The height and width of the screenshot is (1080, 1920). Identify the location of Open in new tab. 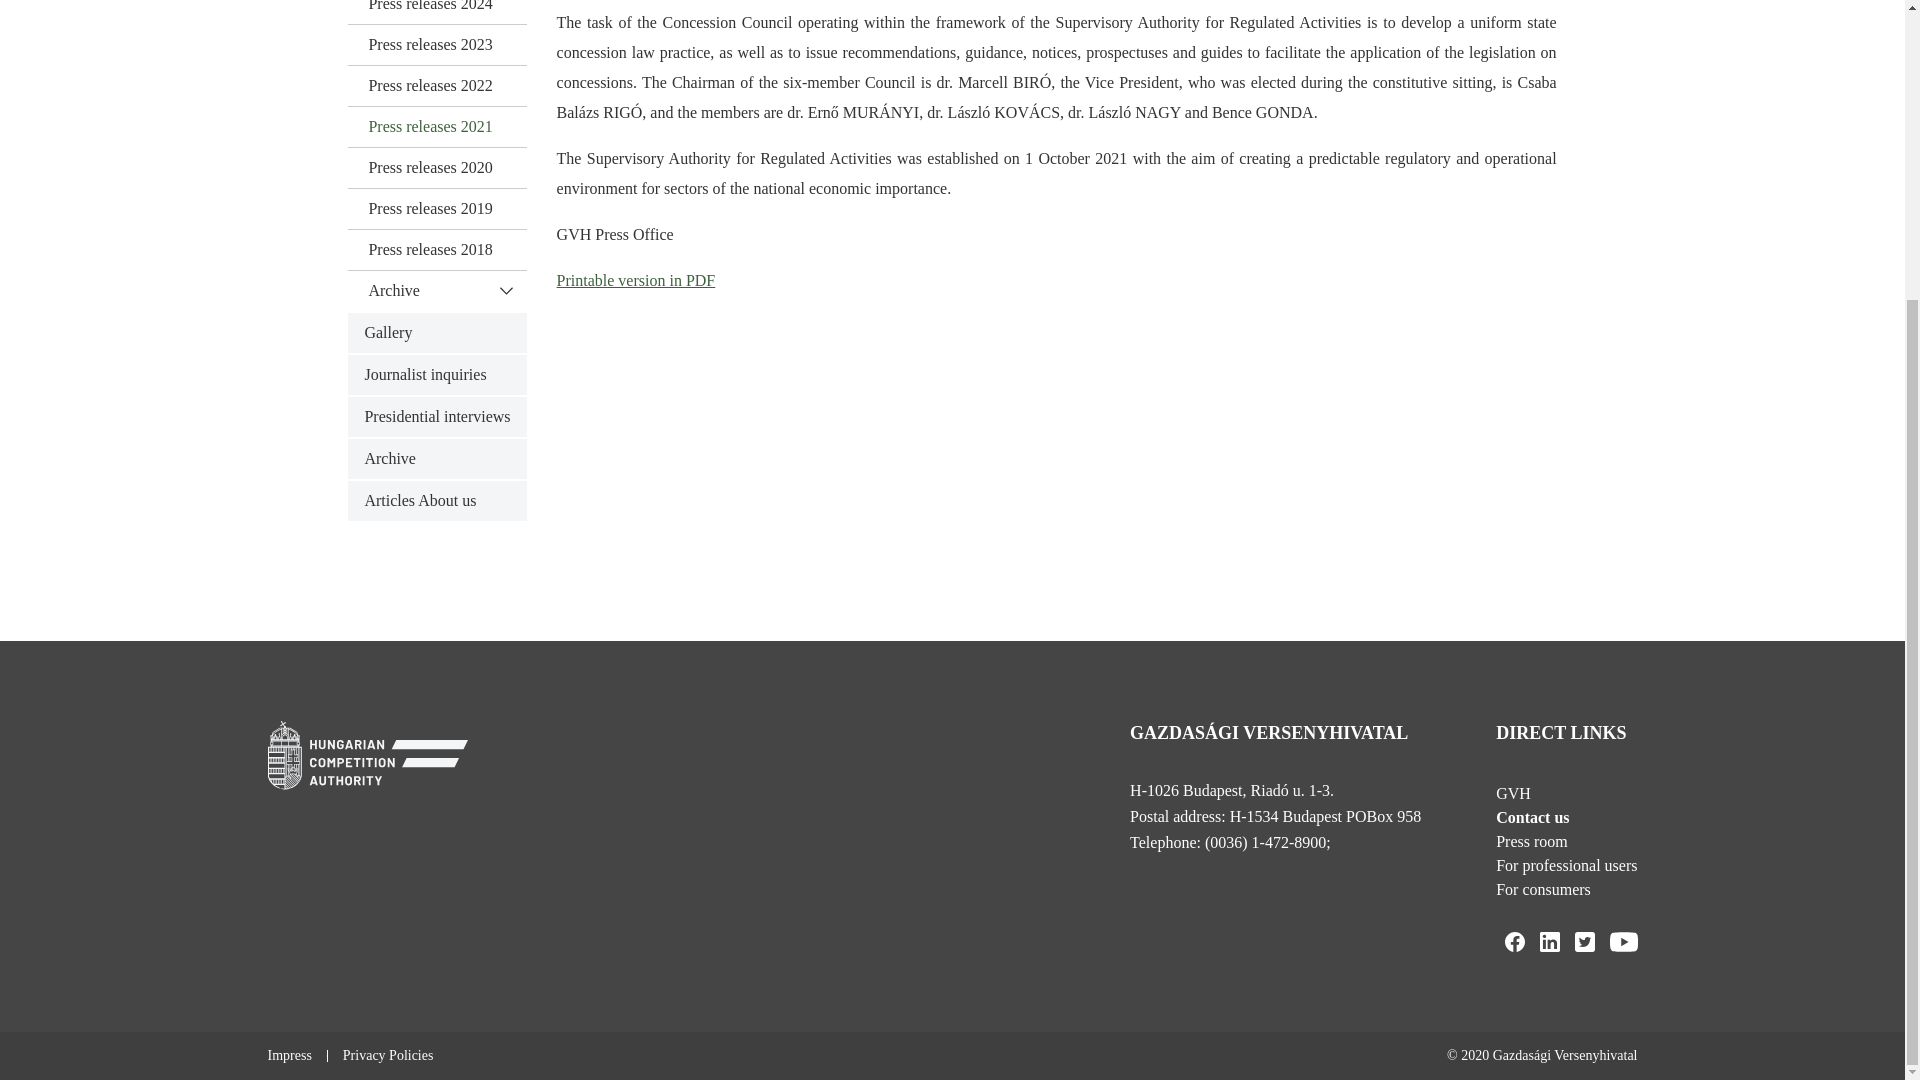
(1549, 942).